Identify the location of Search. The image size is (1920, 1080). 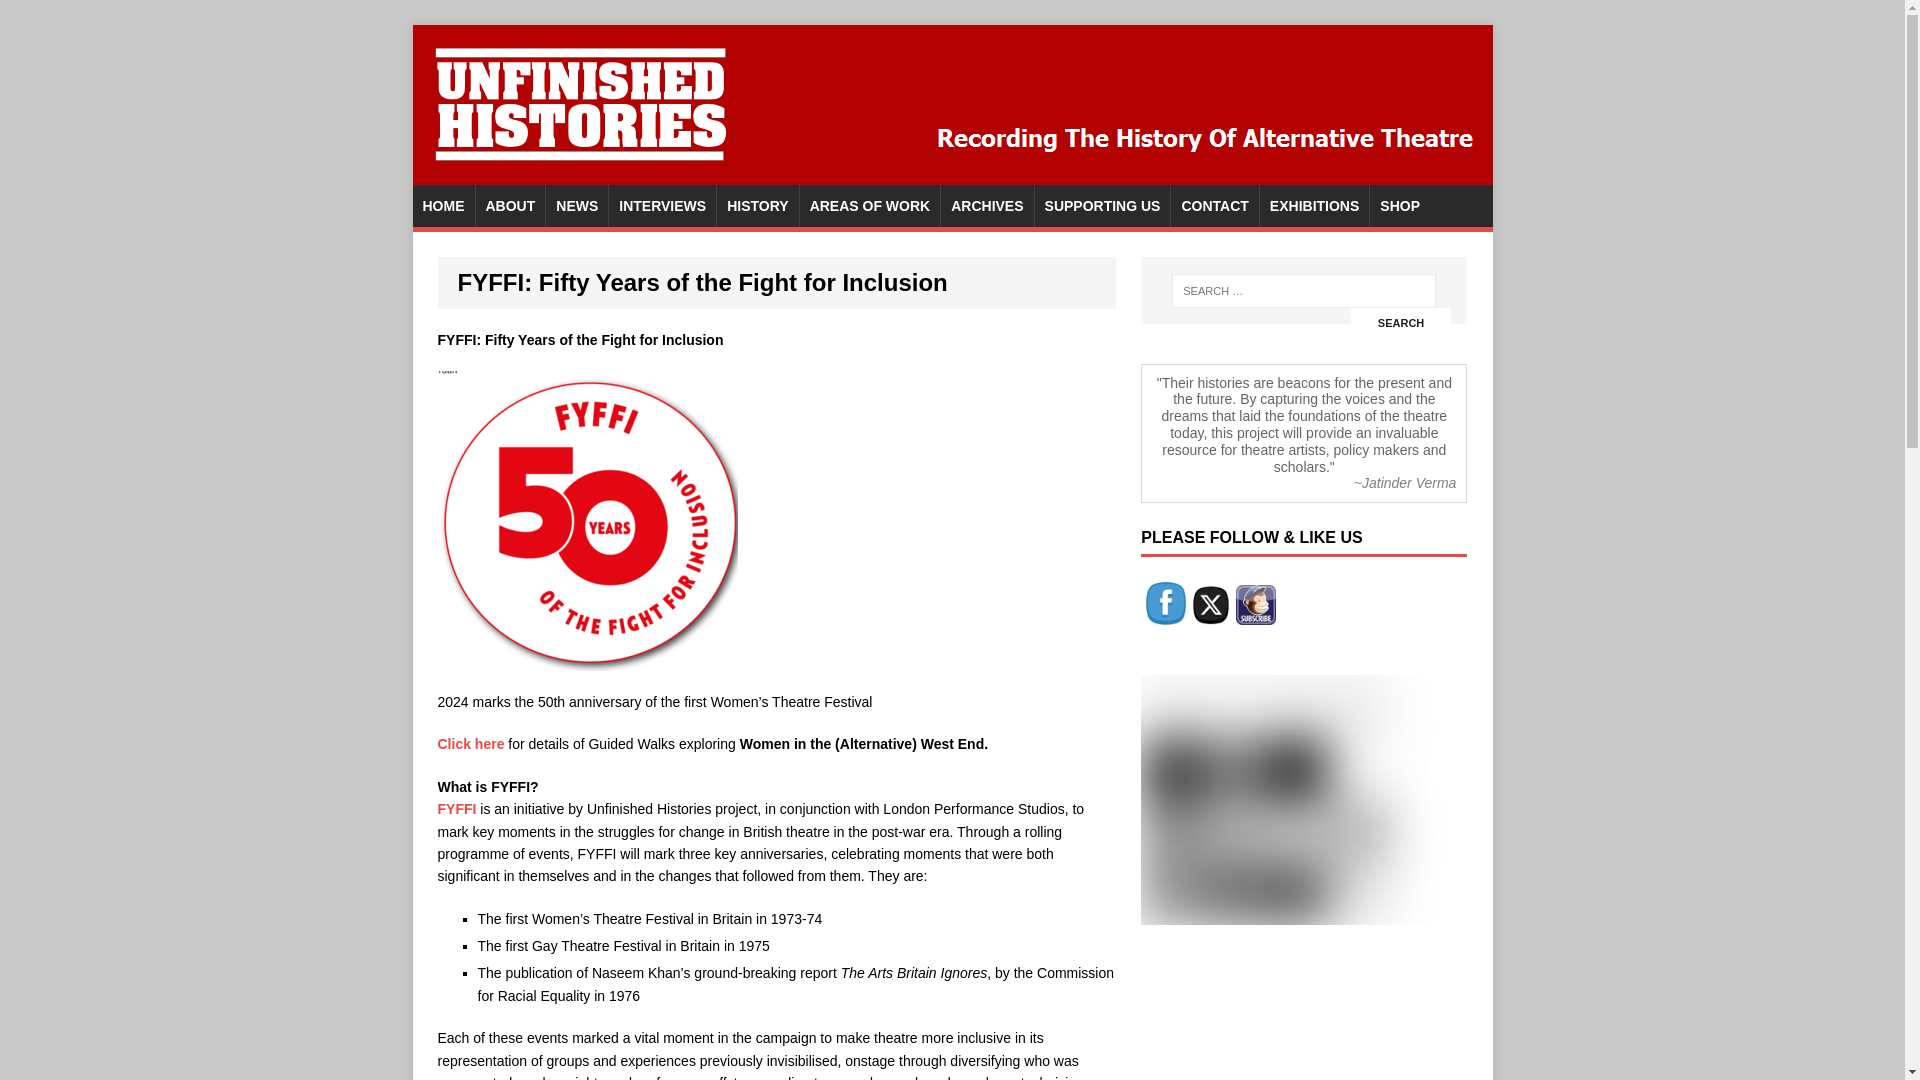
(1401, 323).